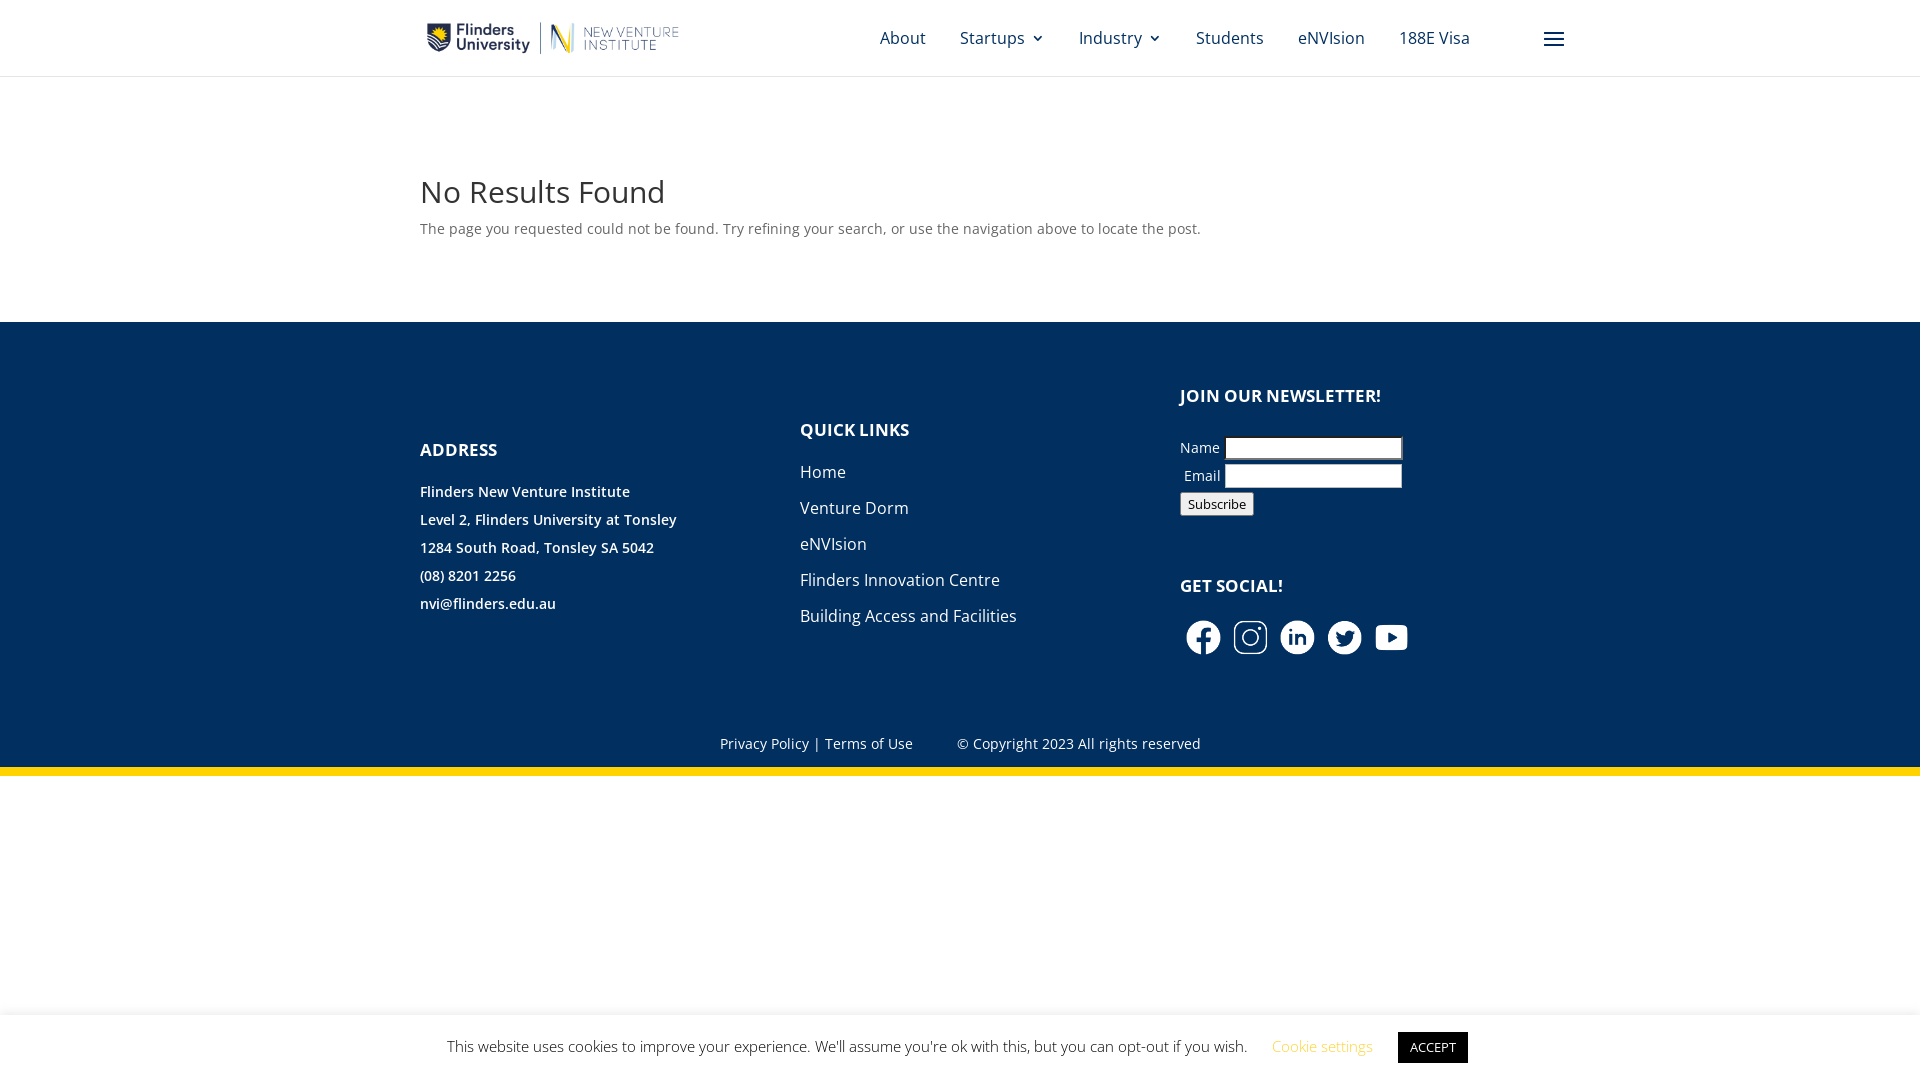  What do you see at coordinates (900, 580) in the screenshot?
I see `Flinders Innovation Centre` at bounding box center [900, 580].